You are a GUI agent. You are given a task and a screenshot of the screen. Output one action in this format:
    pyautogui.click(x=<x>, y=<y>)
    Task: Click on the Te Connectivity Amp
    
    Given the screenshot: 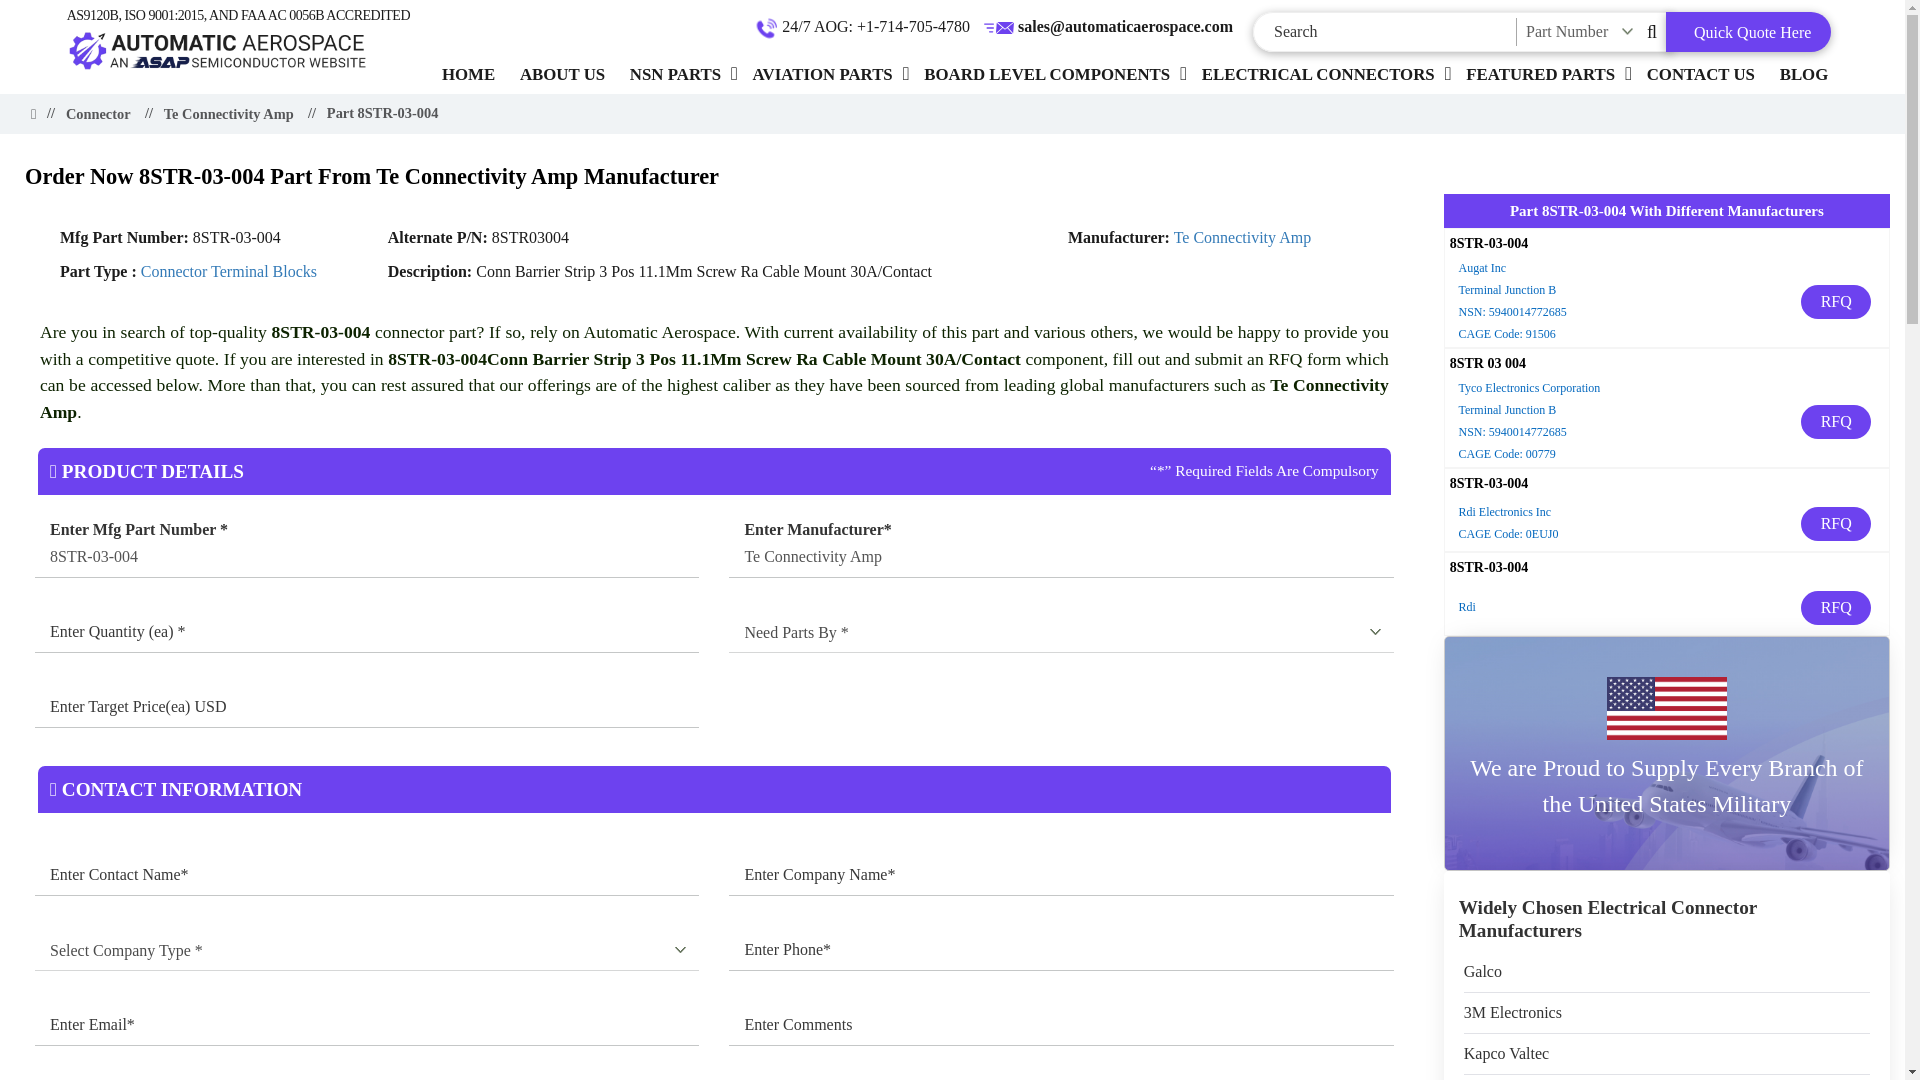 What is the action you would take?
    pyautogui.click(x=1061, y=557)
    